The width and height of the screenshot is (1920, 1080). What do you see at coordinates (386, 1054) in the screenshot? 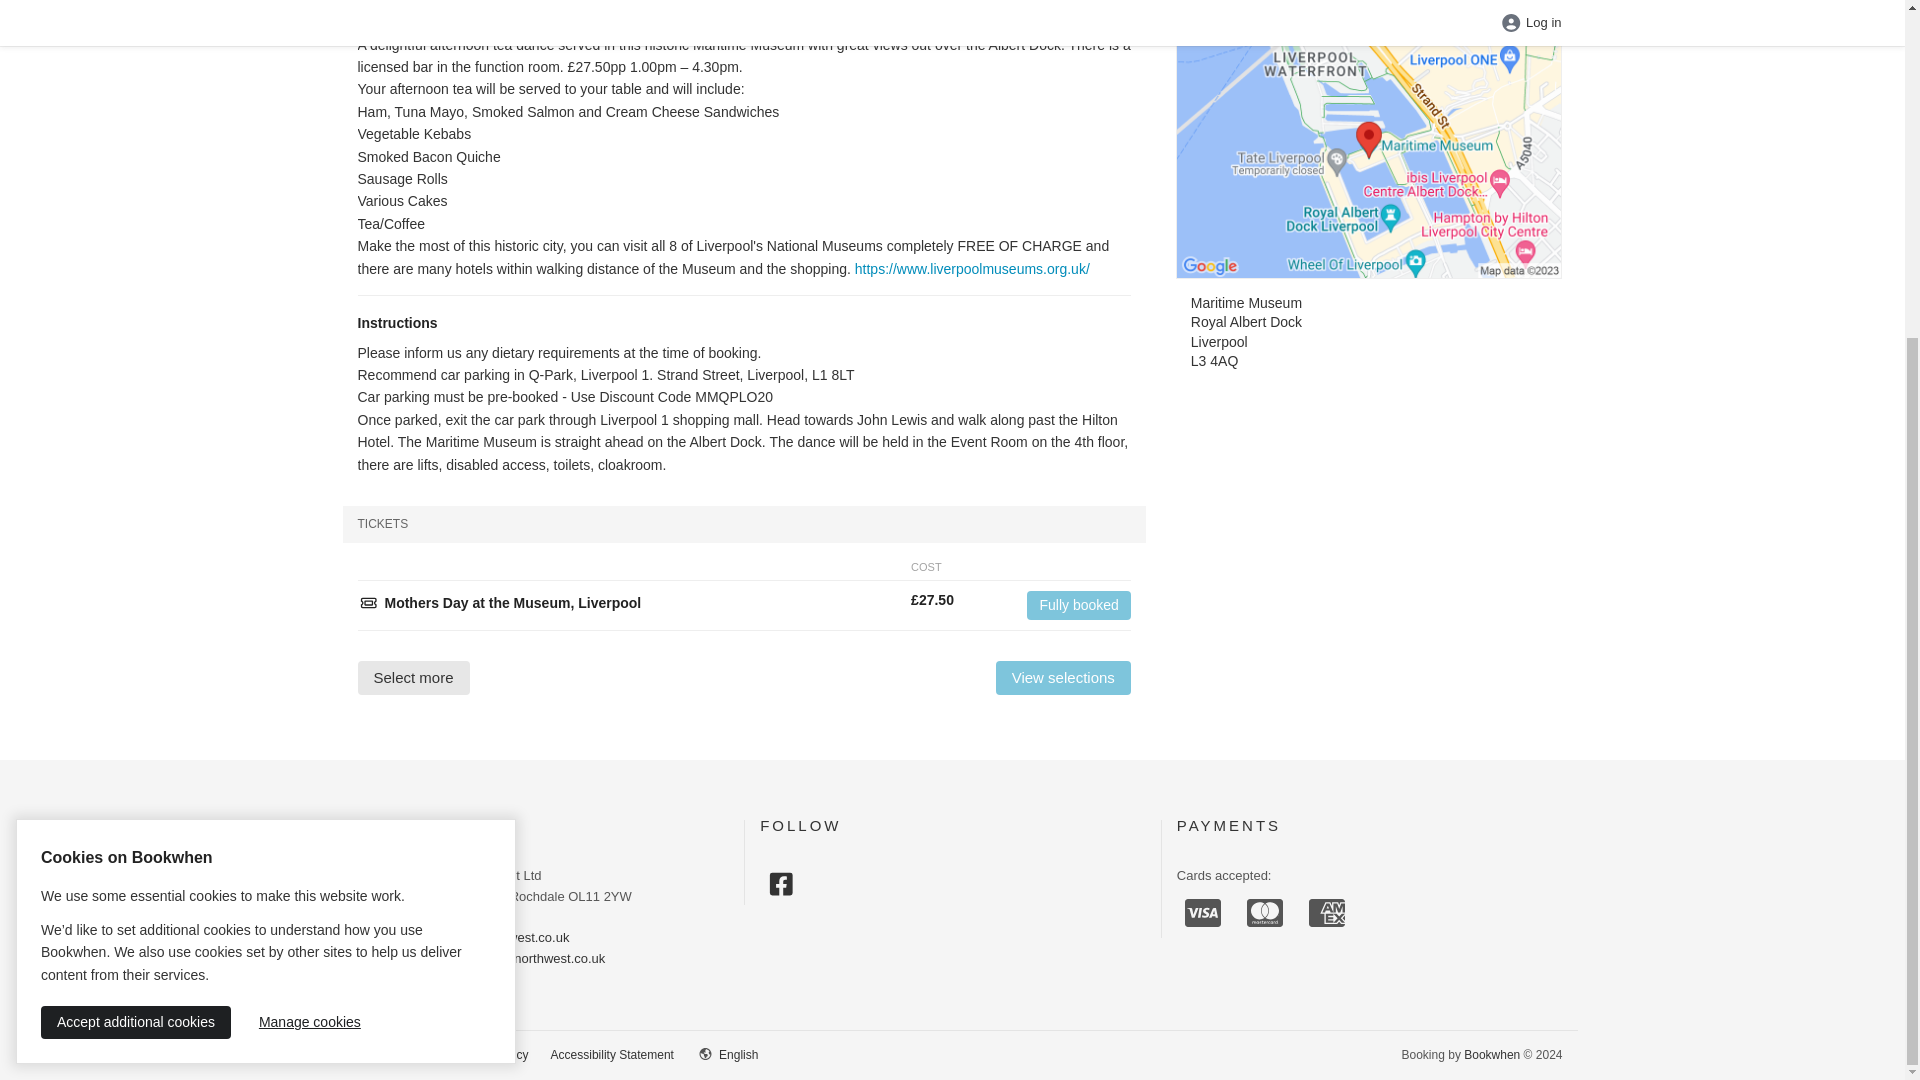
I see `Terms of Service` at bounding box center [386, 1054].